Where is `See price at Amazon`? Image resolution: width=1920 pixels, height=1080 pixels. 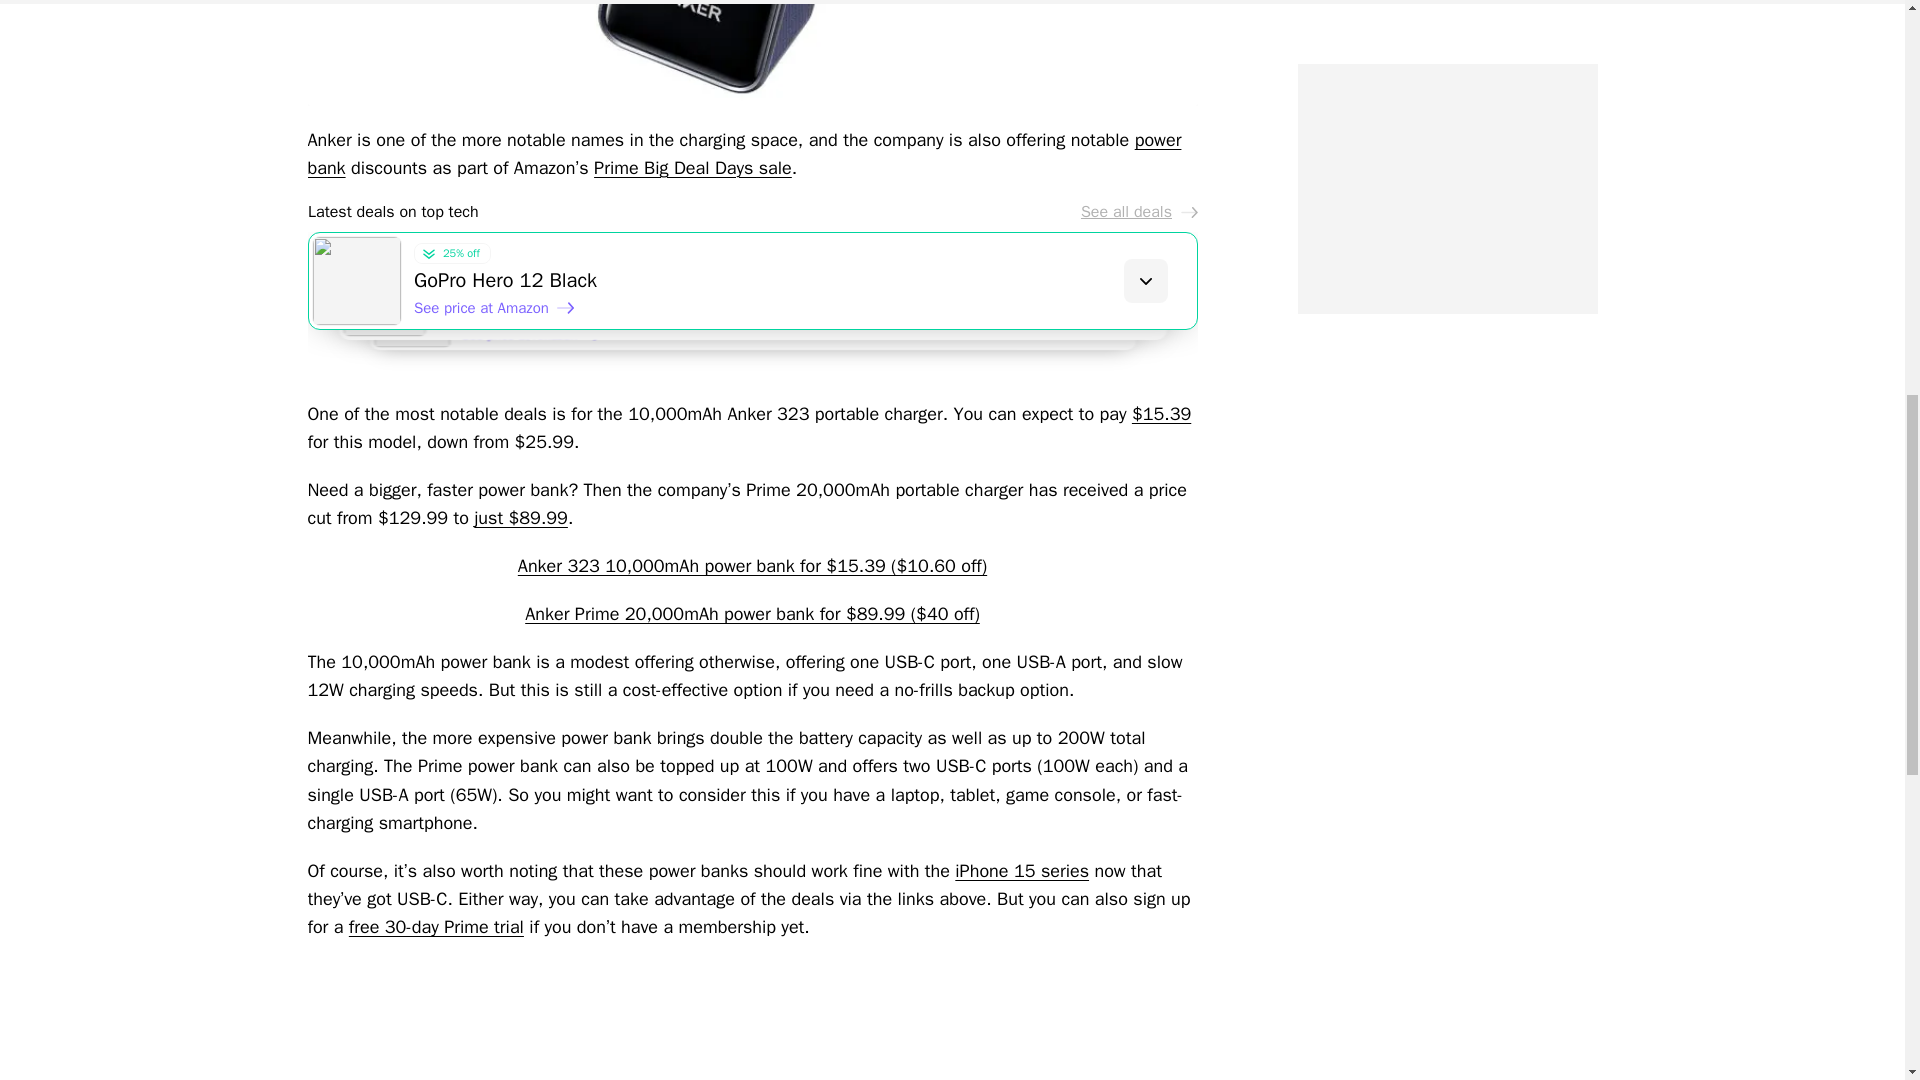
See price at Amazon is located at coordinates (540, 340).